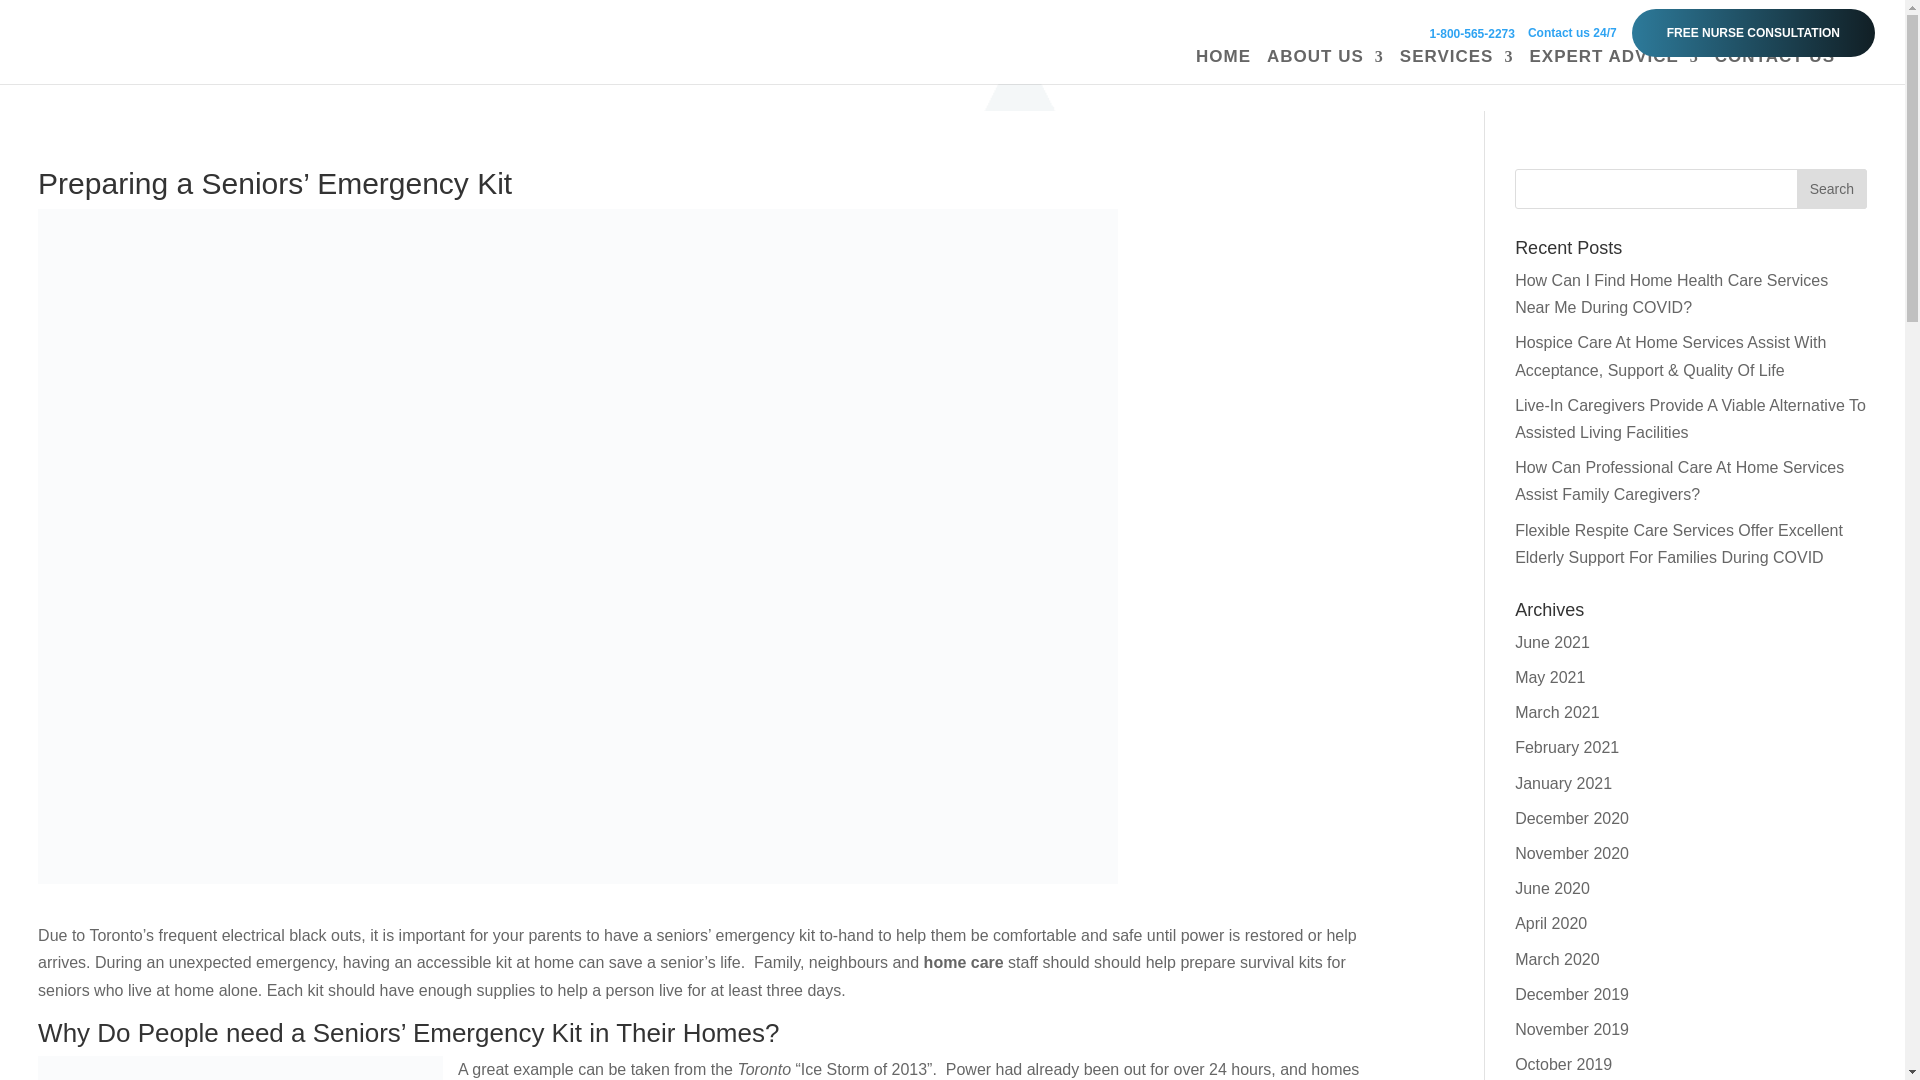 This screenshot has height=1080, width=1920. Describe the element at coordinates (1612, 66) in the screenshot. I see `EXPERT ADVICE` at that location.